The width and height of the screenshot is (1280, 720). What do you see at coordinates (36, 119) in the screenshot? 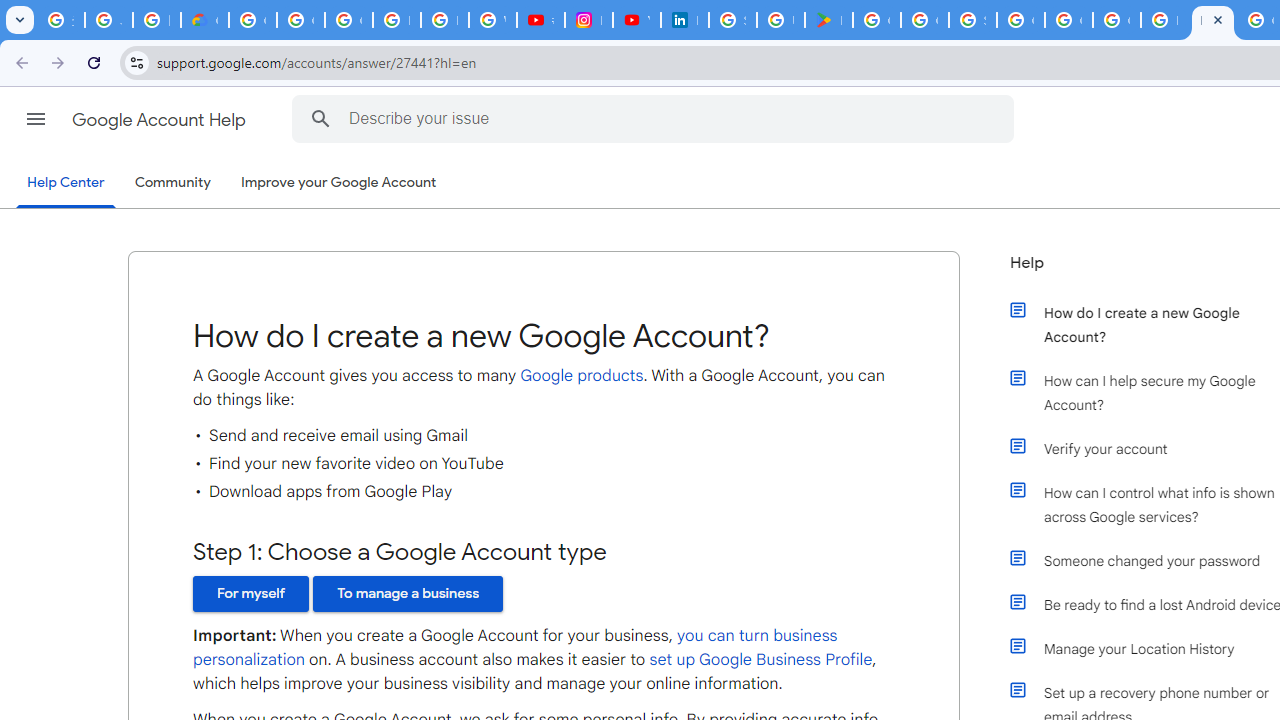
I see `Main menu` at bounding box center [36, 119].